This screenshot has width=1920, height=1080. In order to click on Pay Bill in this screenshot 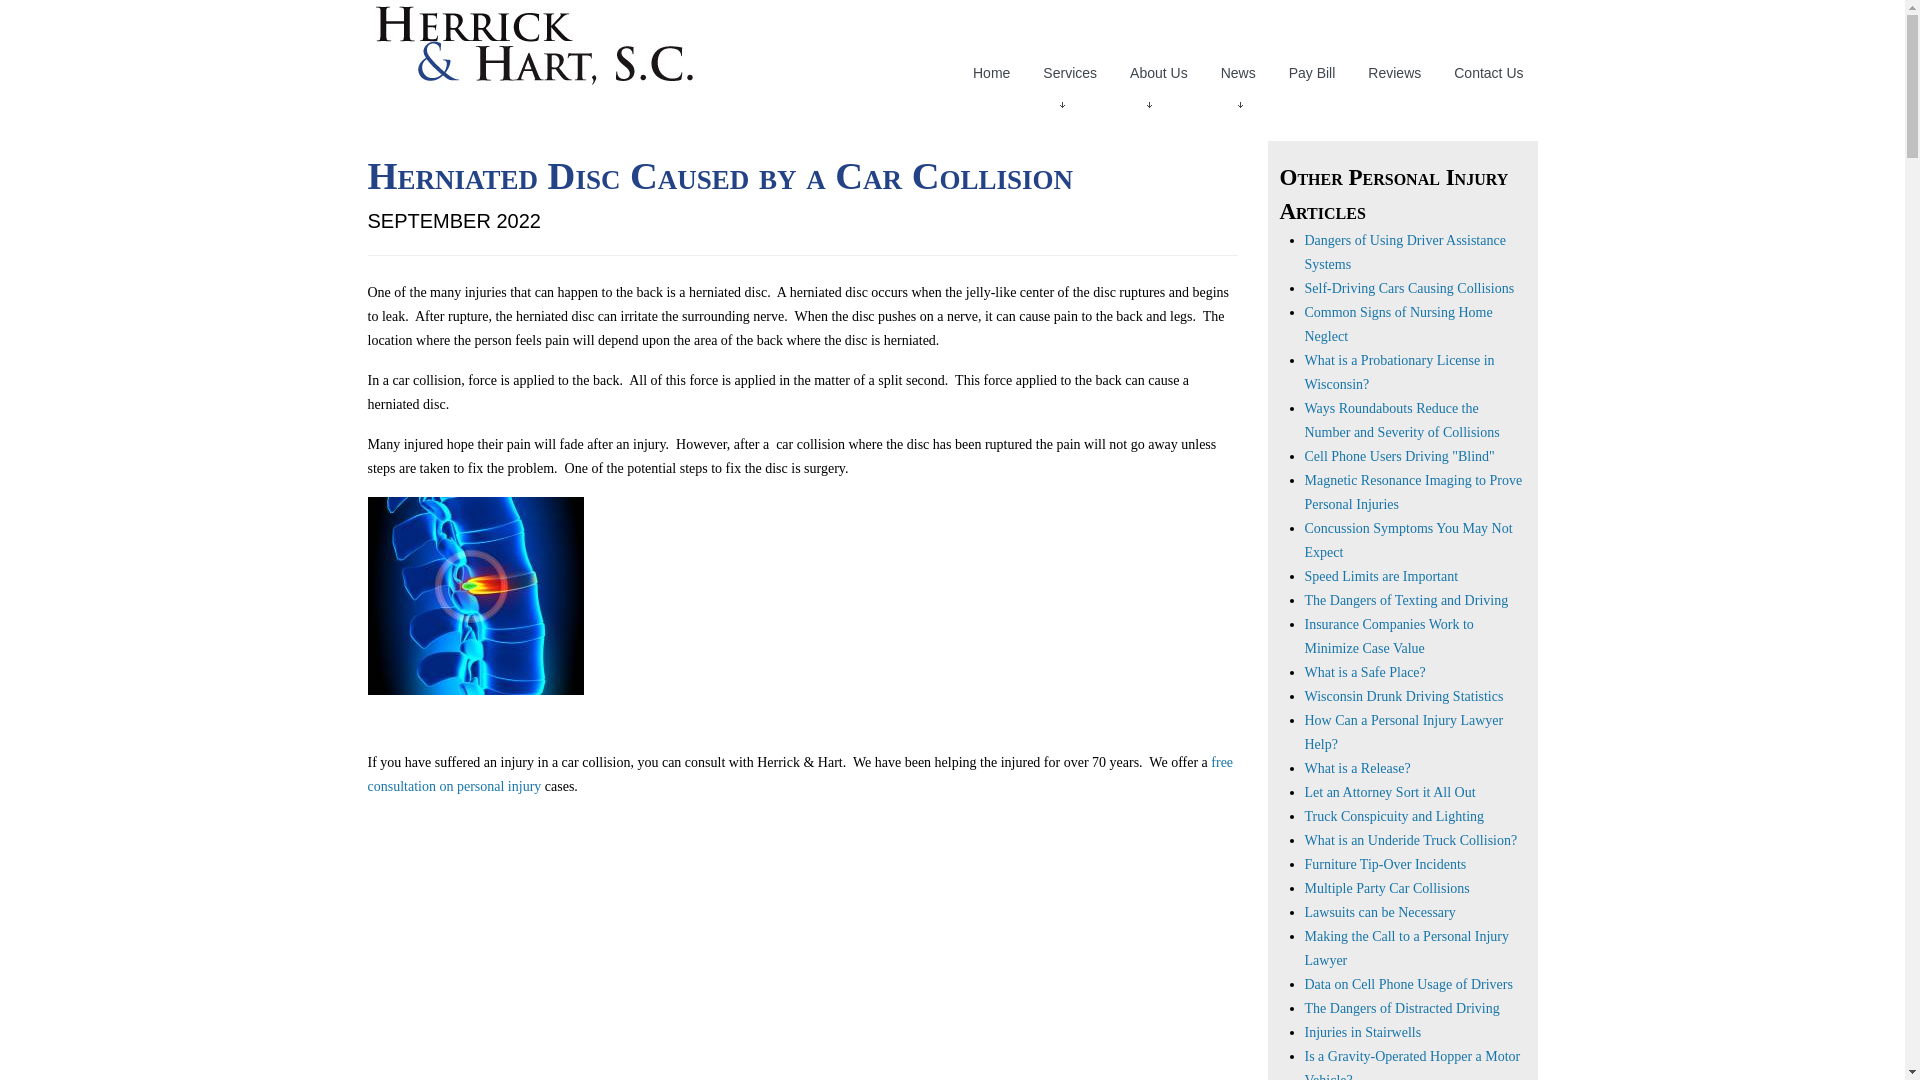, I will do `click(1312, 73)`.